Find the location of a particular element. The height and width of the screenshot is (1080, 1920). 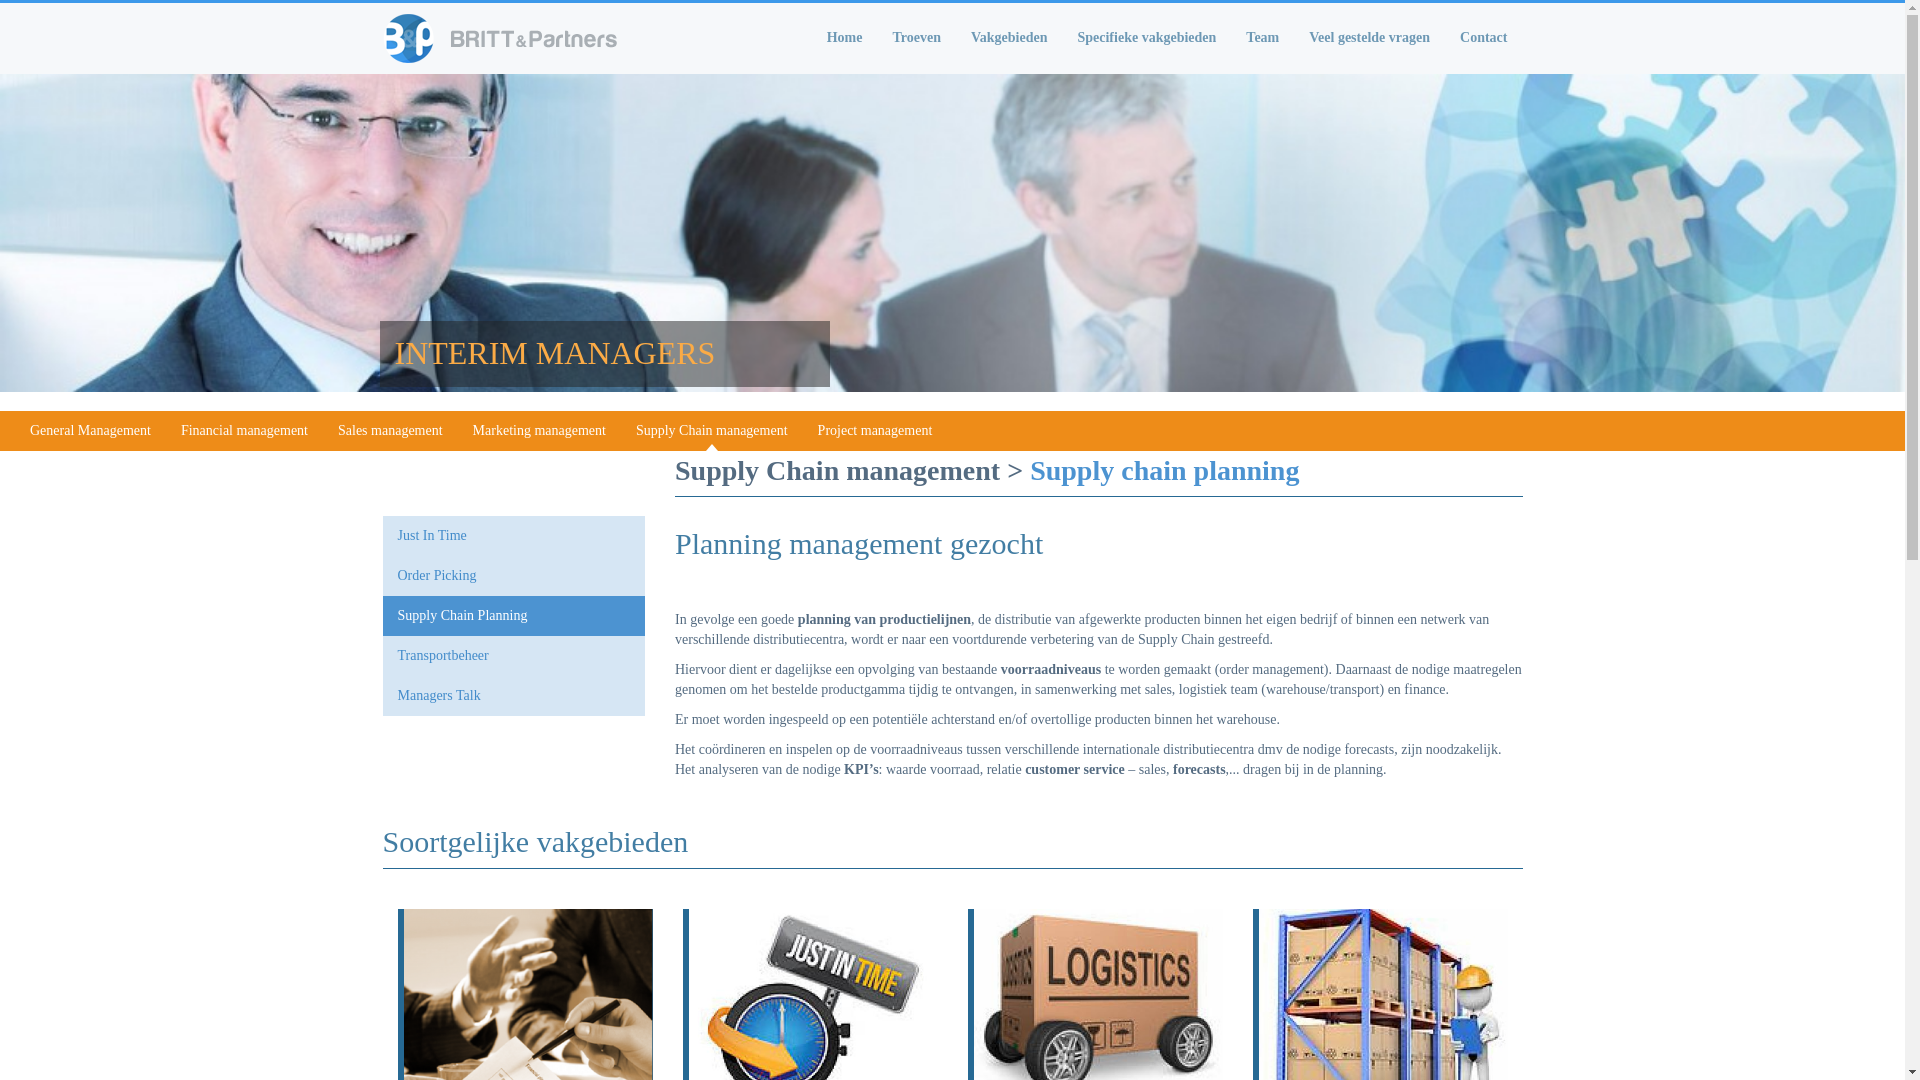

Financial management is located at coordinates (244, 430).